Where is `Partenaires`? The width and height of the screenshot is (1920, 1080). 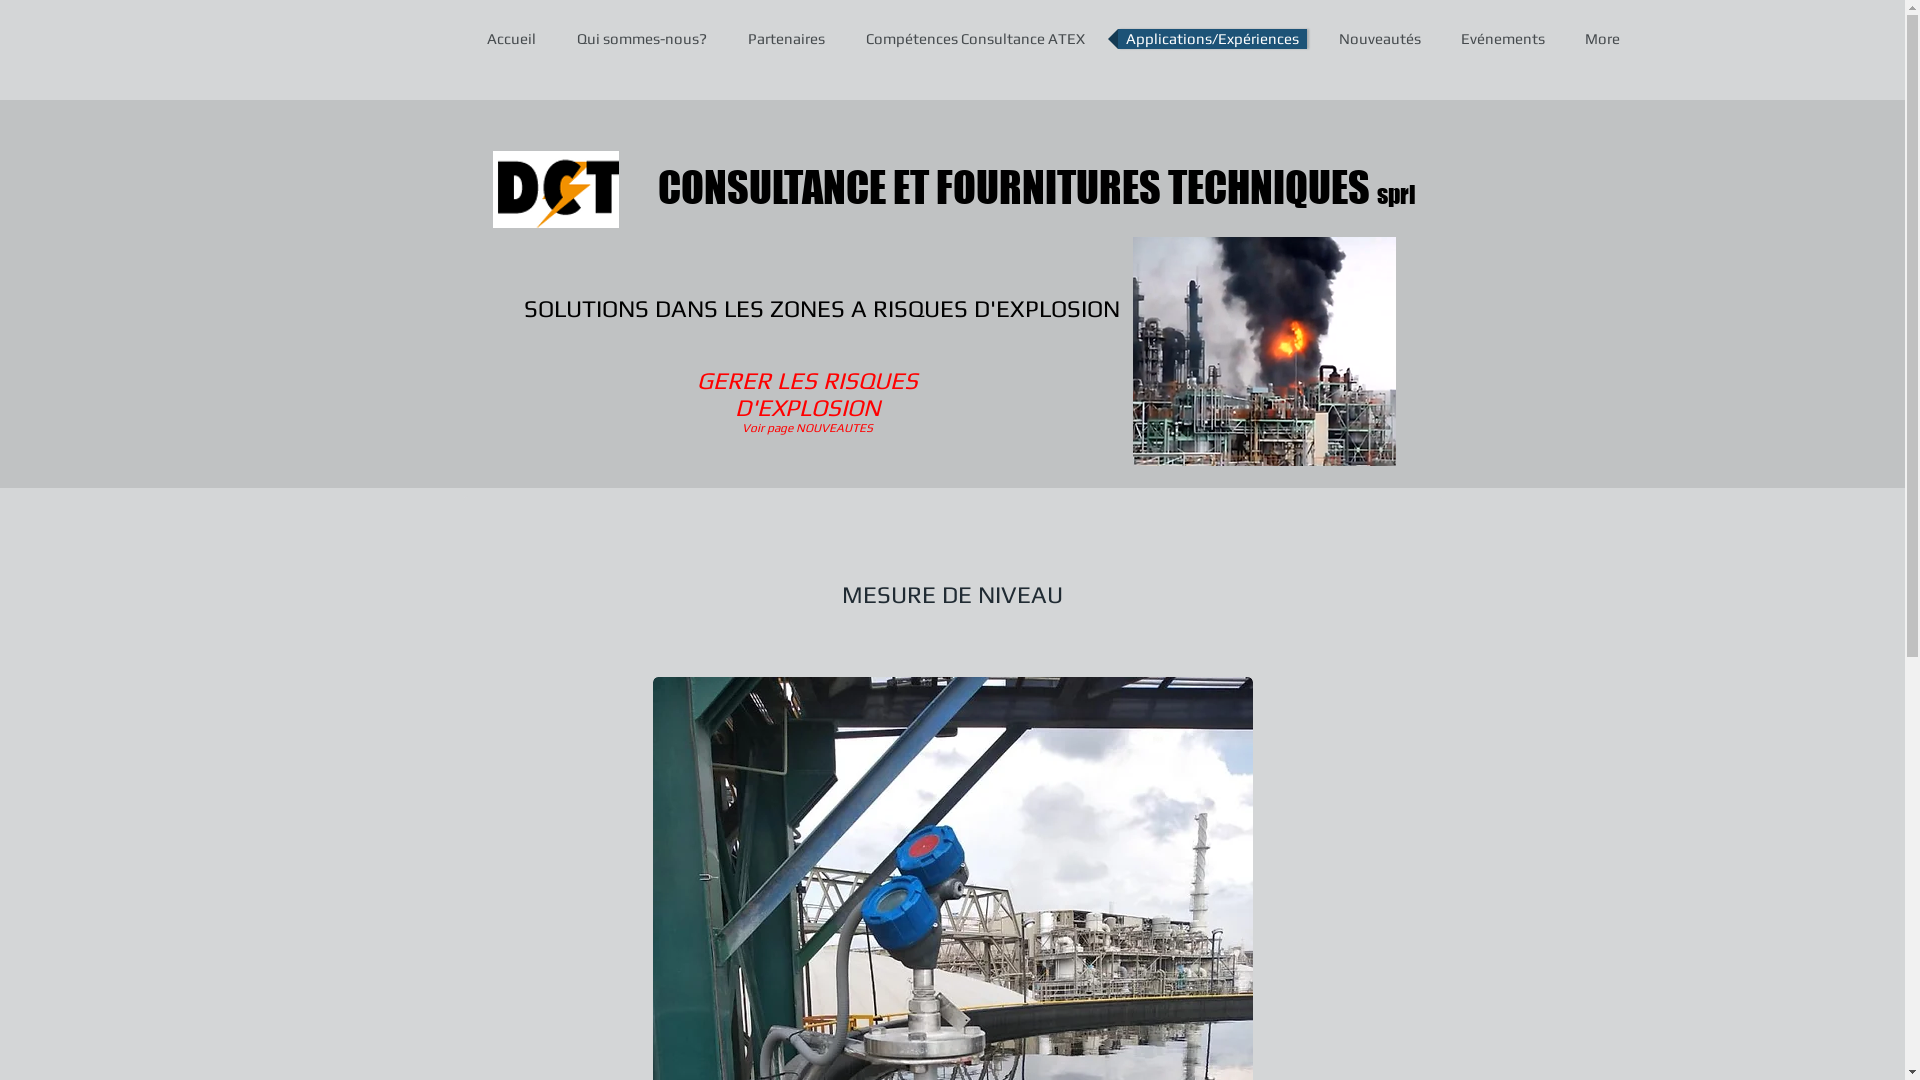
Partenaires is located at coordinates (786, 39).